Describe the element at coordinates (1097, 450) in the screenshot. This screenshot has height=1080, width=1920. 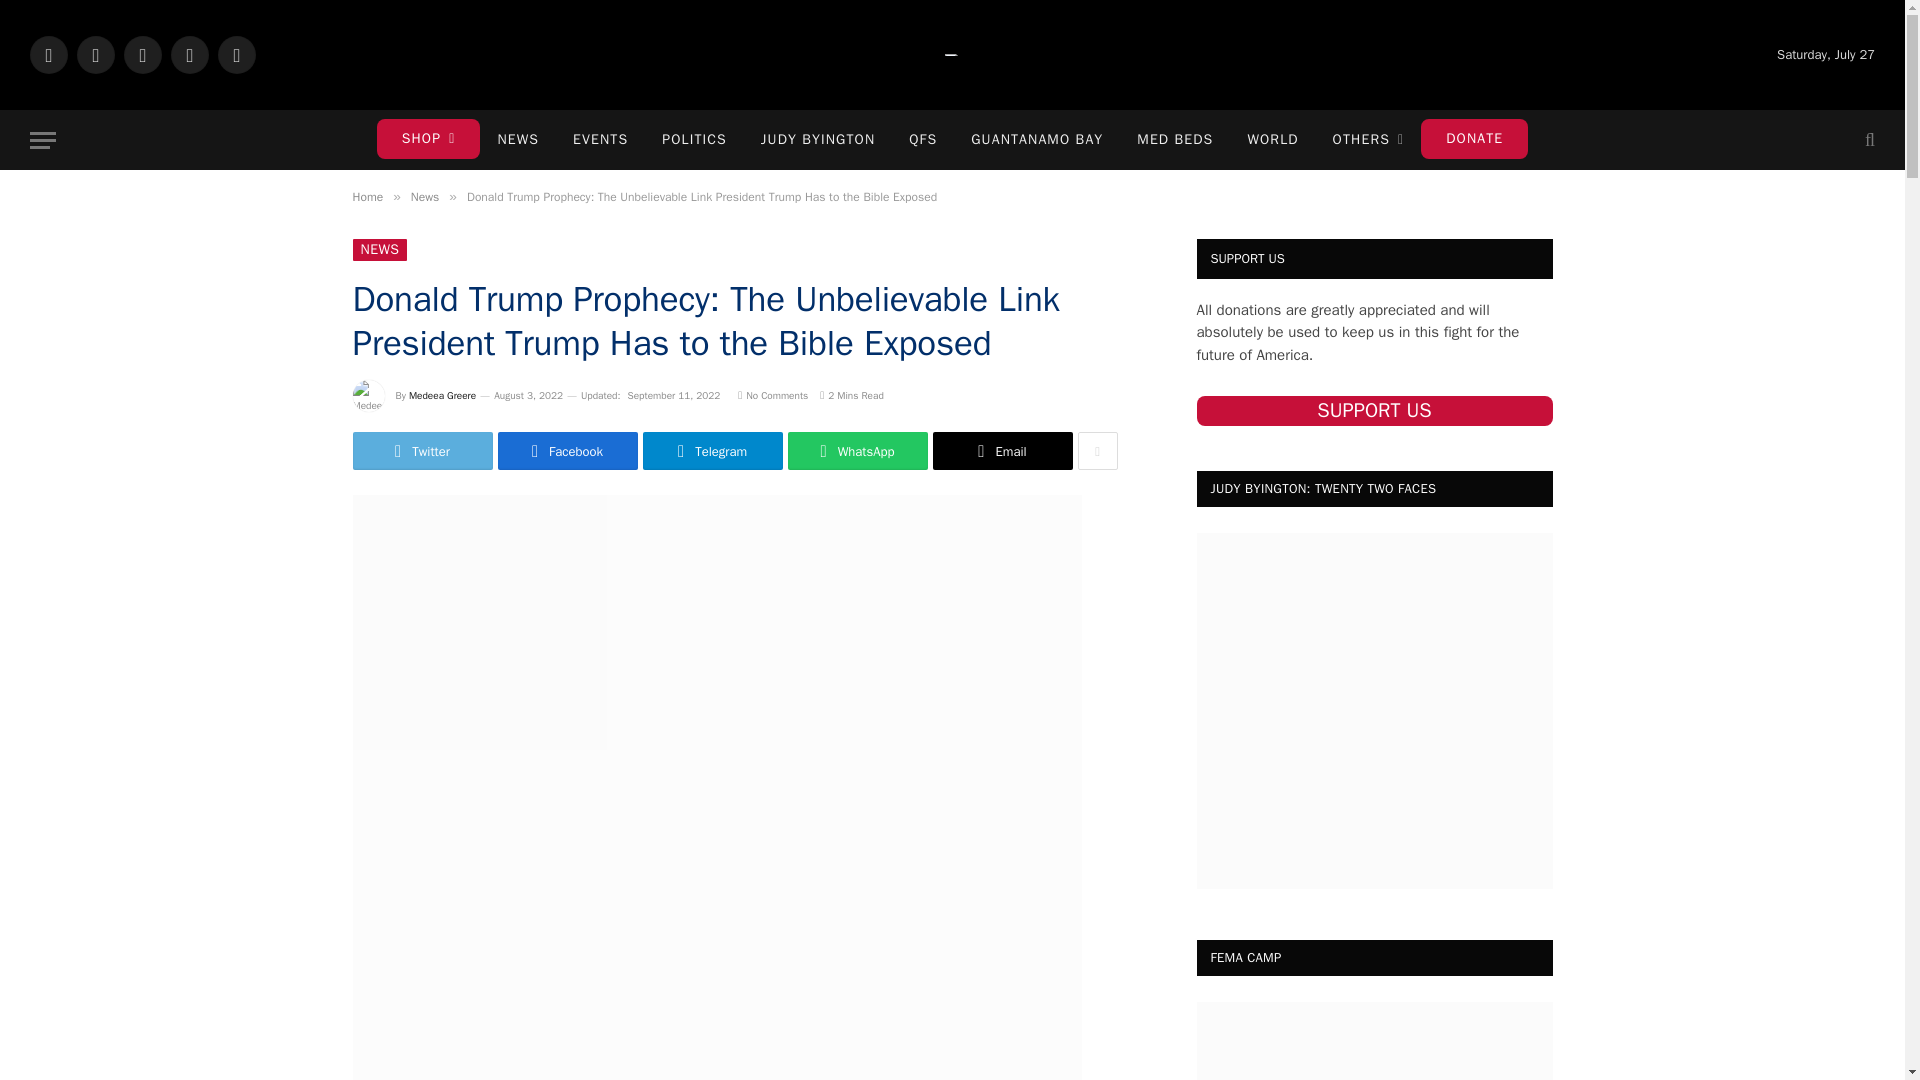
I see `Show More Social Sharing` at that location.